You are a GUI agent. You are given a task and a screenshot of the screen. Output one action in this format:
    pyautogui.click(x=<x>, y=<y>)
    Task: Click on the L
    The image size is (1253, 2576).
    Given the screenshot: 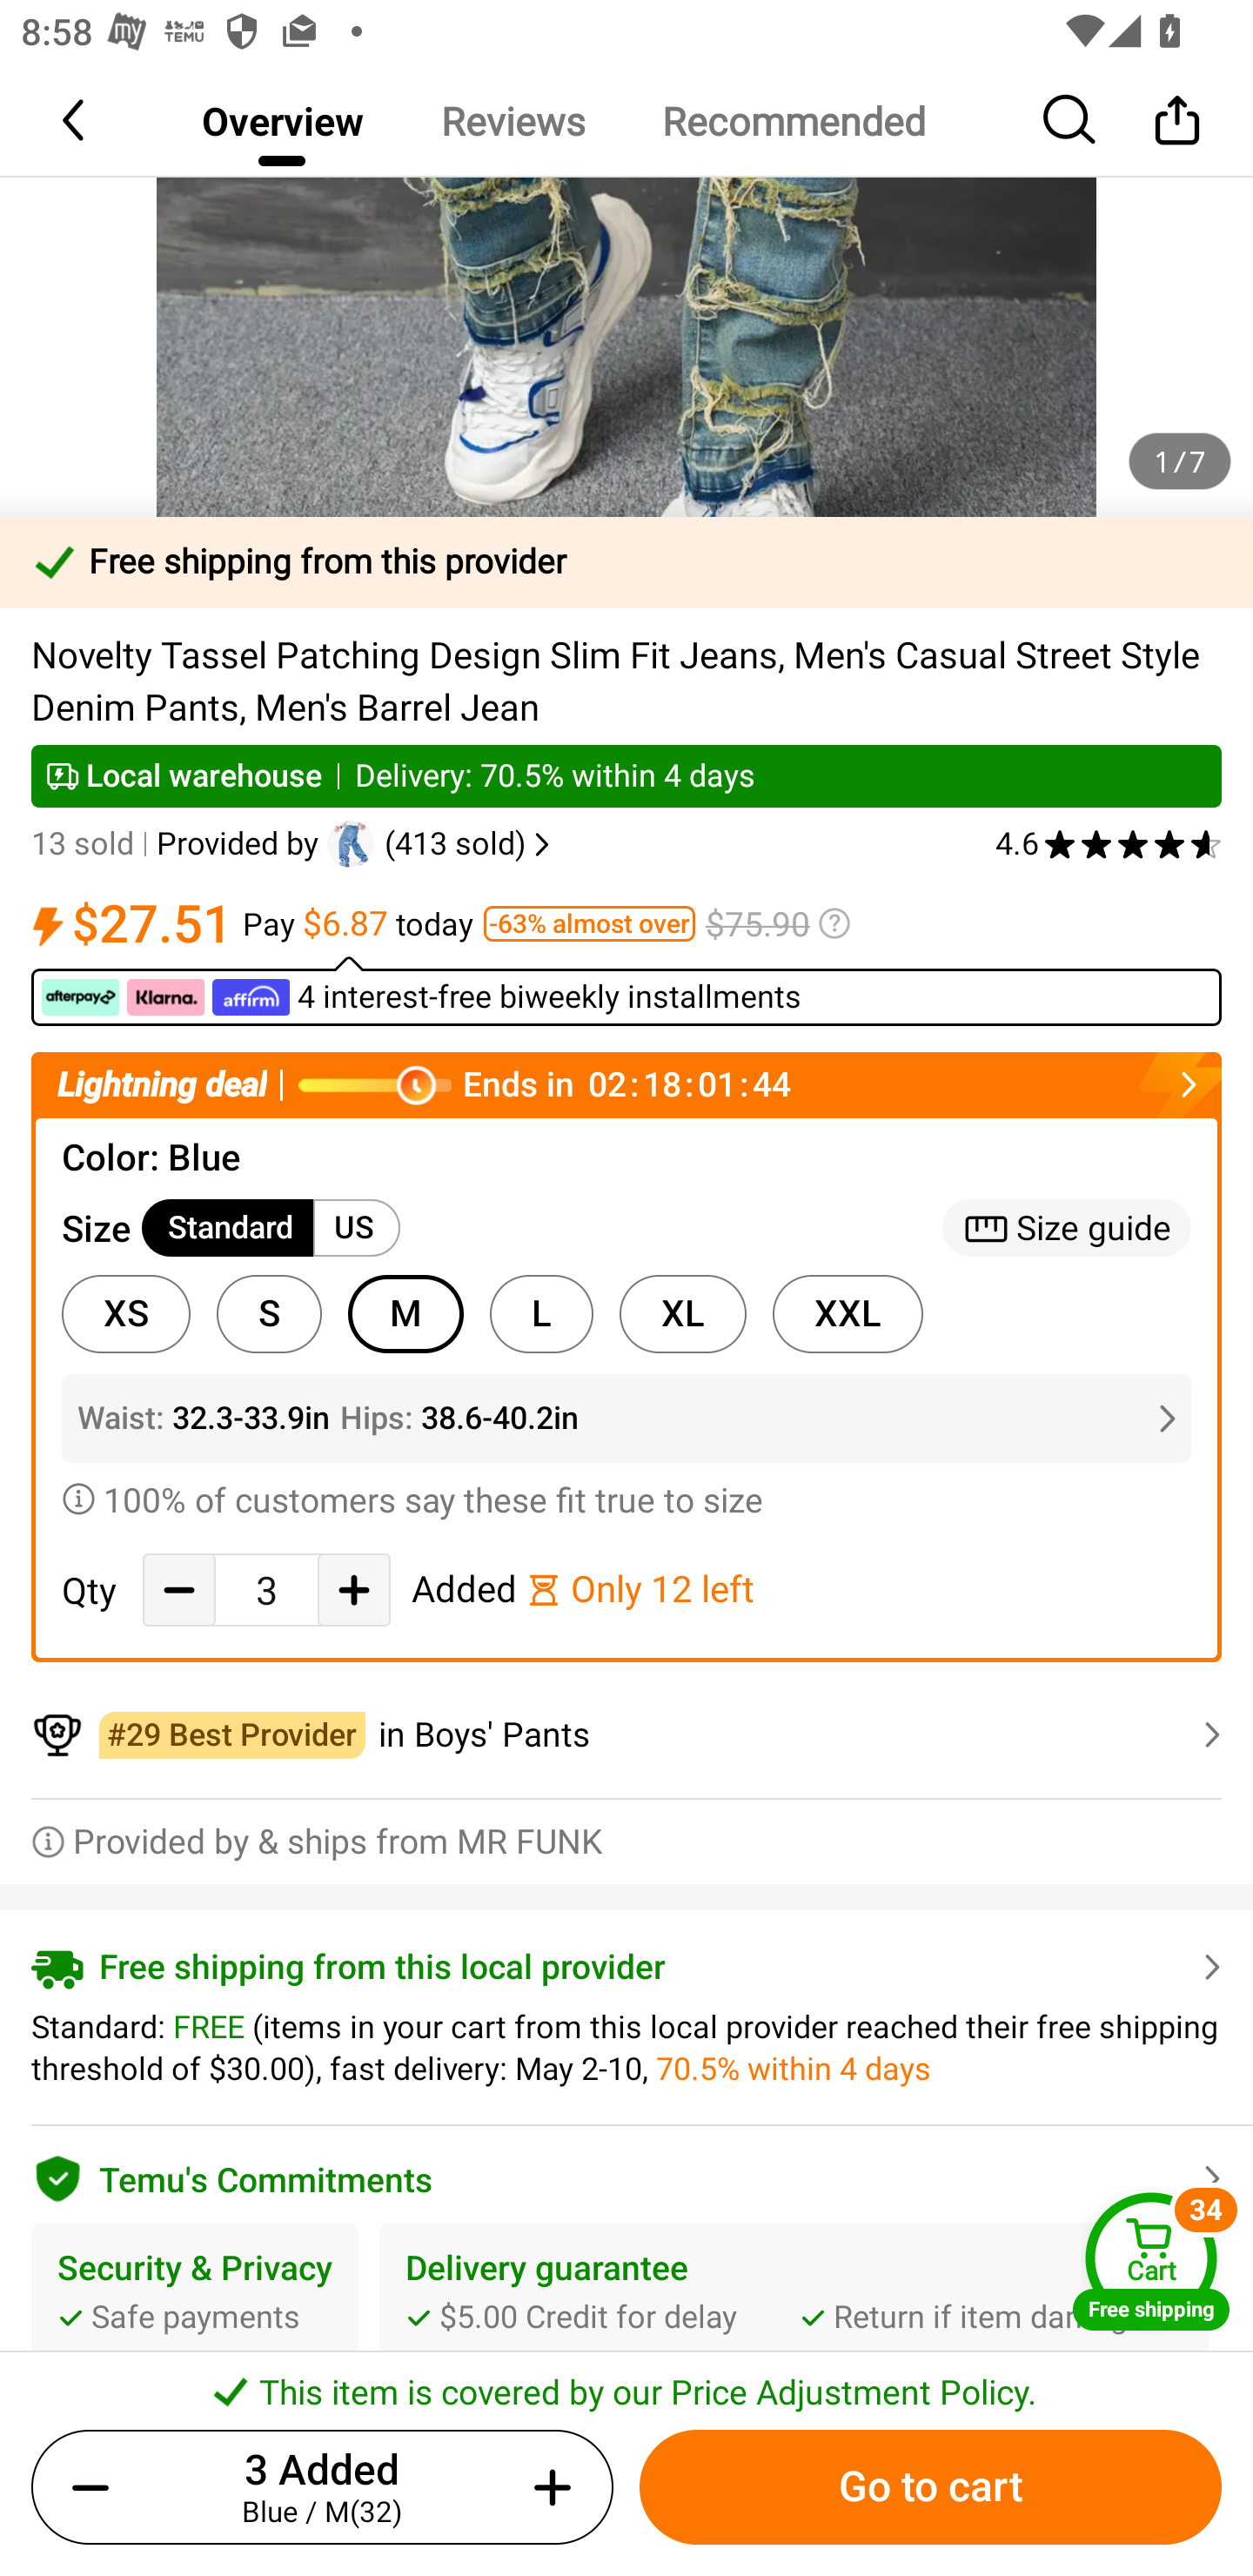 What is the action you would take?
    pyautogui.click(x=541, y=1314)
    